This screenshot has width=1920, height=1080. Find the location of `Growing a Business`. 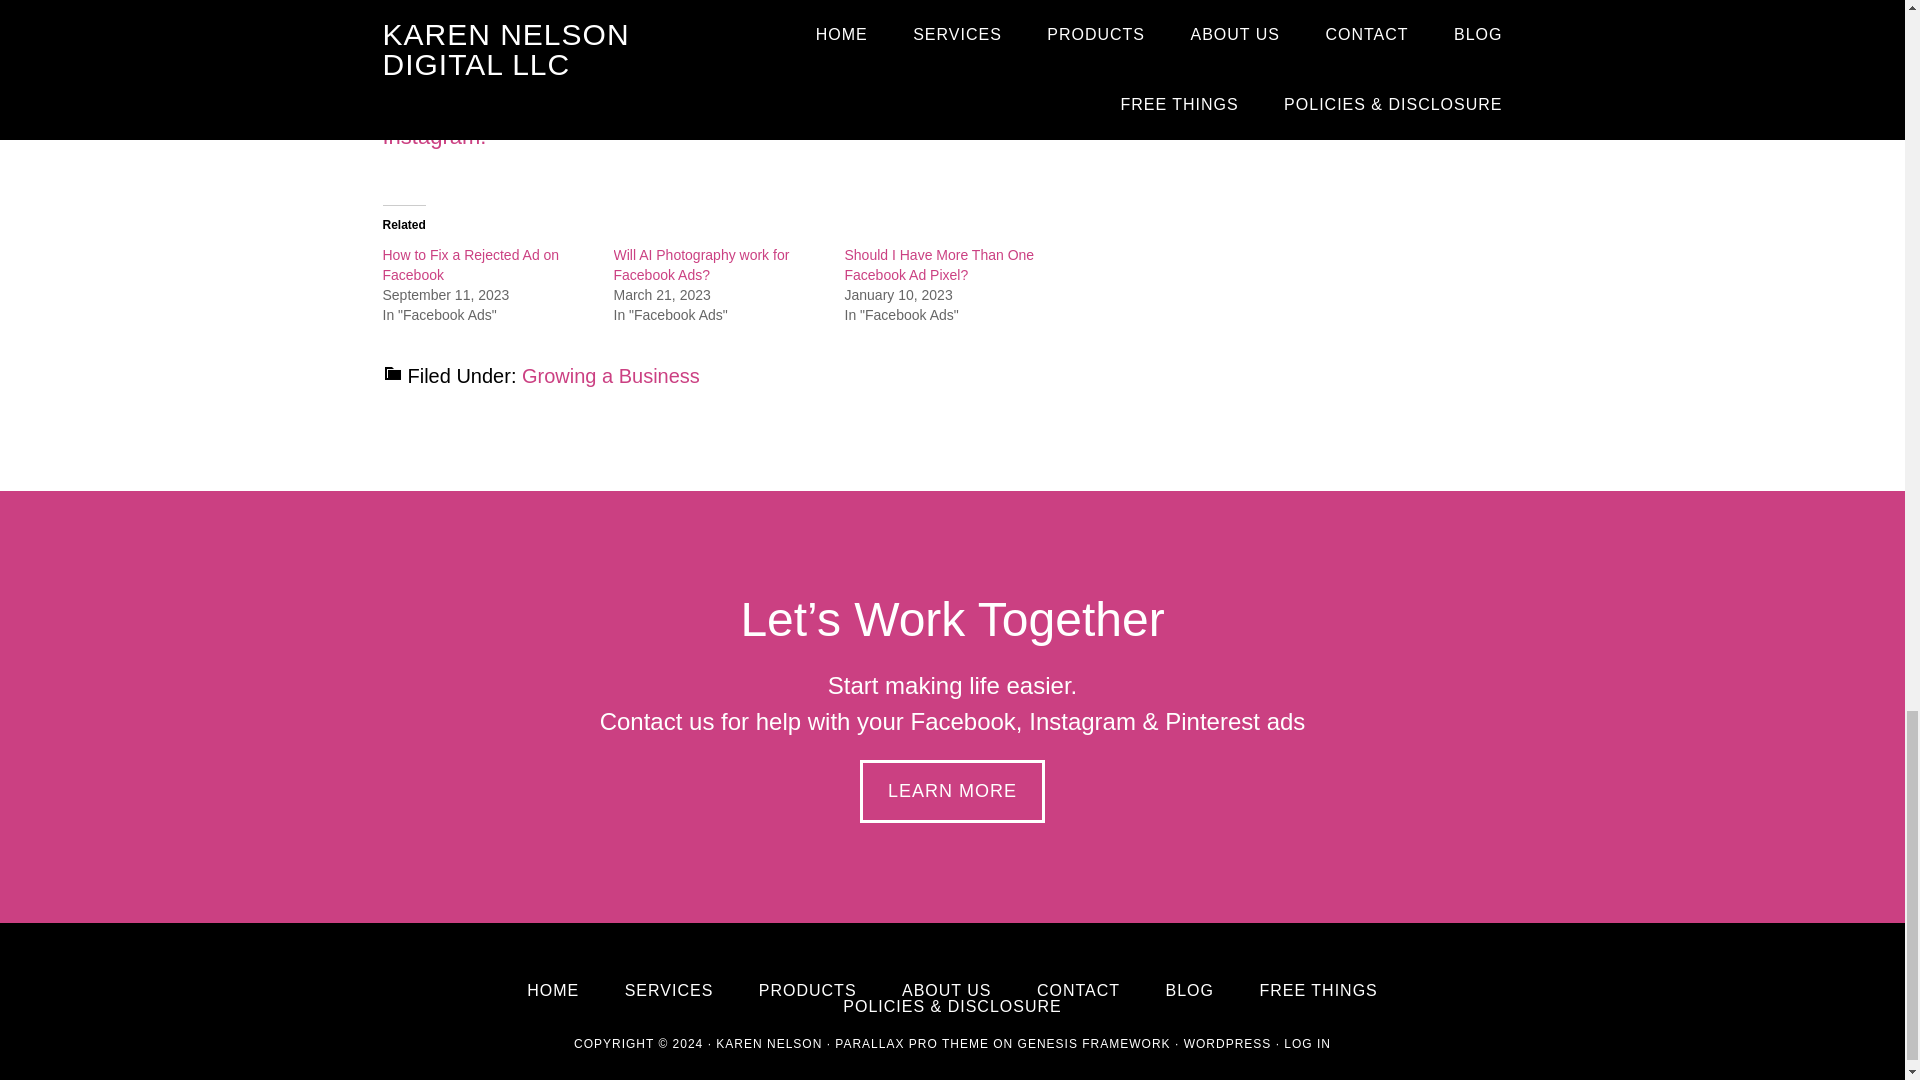

Growing a Business is located at coordinates (611, 376).